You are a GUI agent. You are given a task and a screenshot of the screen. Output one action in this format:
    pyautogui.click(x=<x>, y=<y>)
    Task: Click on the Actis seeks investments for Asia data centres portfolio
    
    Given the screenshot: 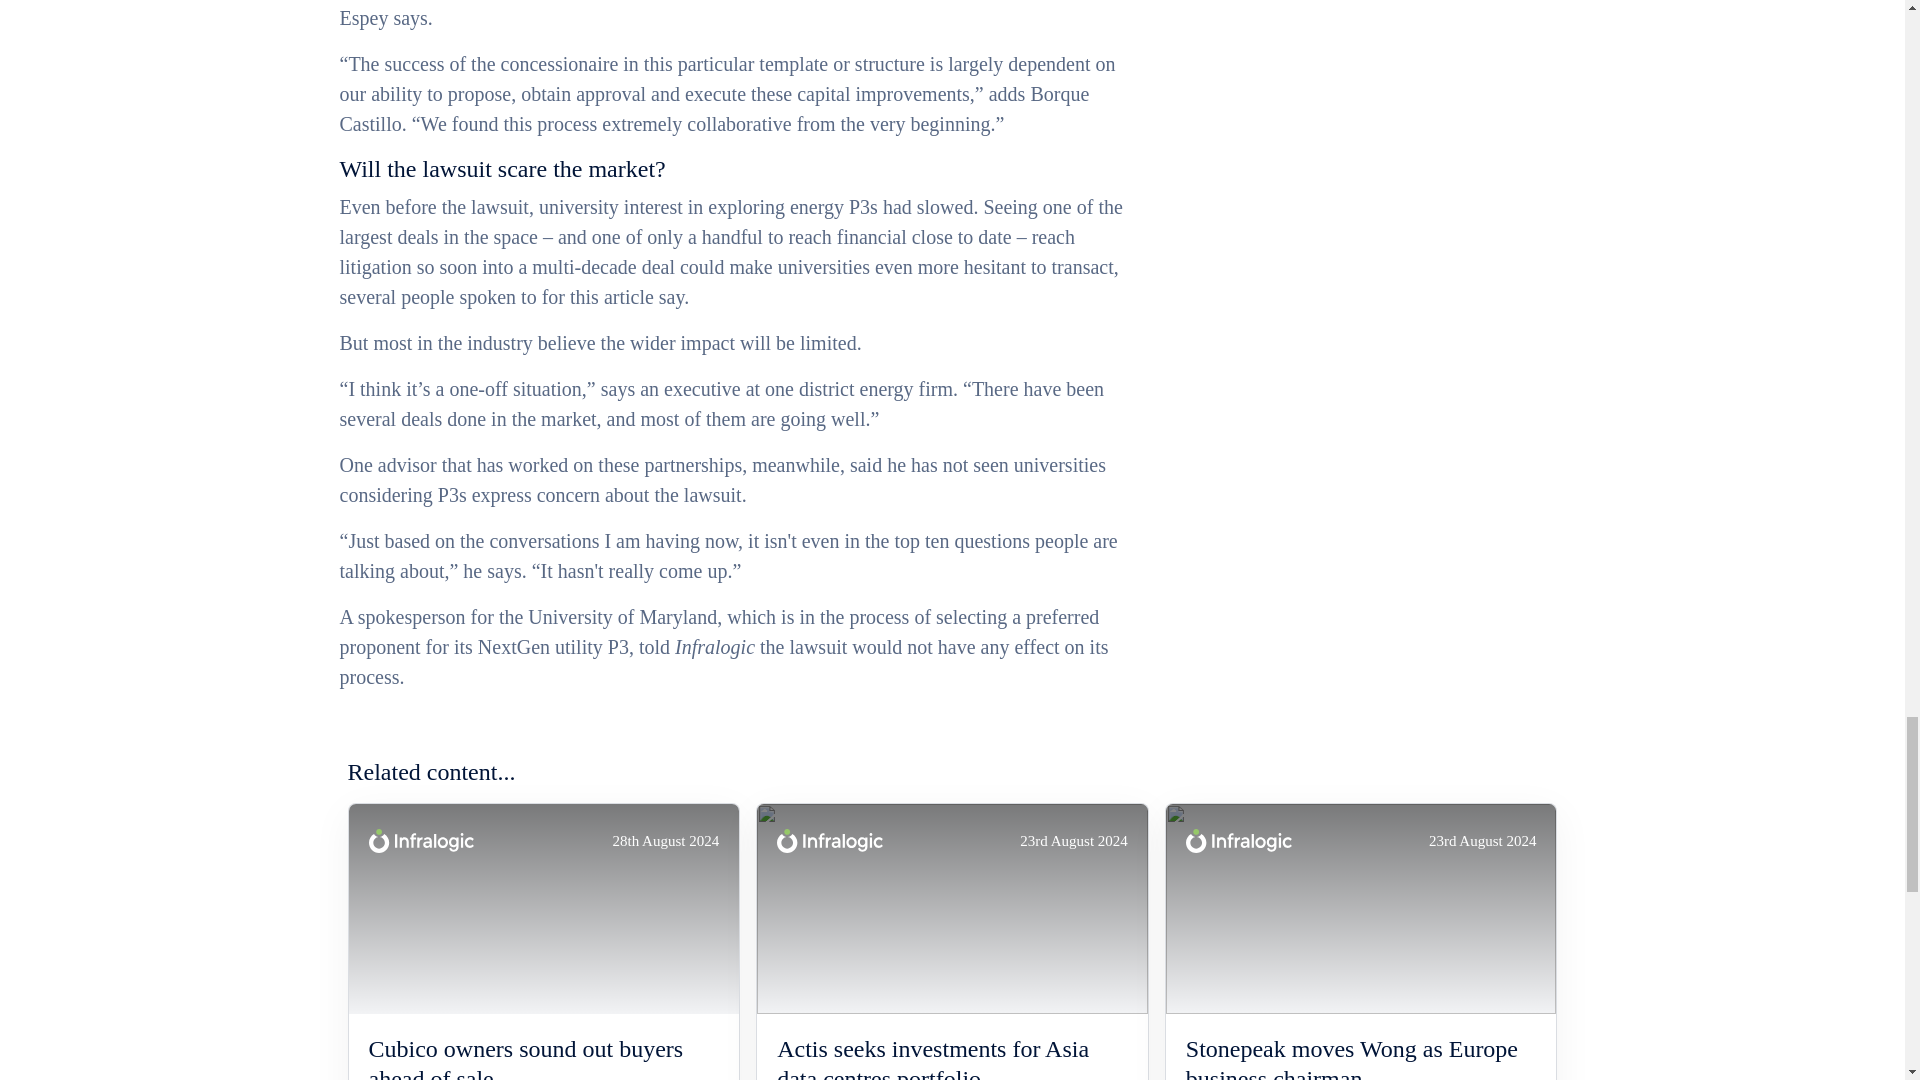 What is the action you would take?
    pyautogui.click(x=952, y=1056)
    